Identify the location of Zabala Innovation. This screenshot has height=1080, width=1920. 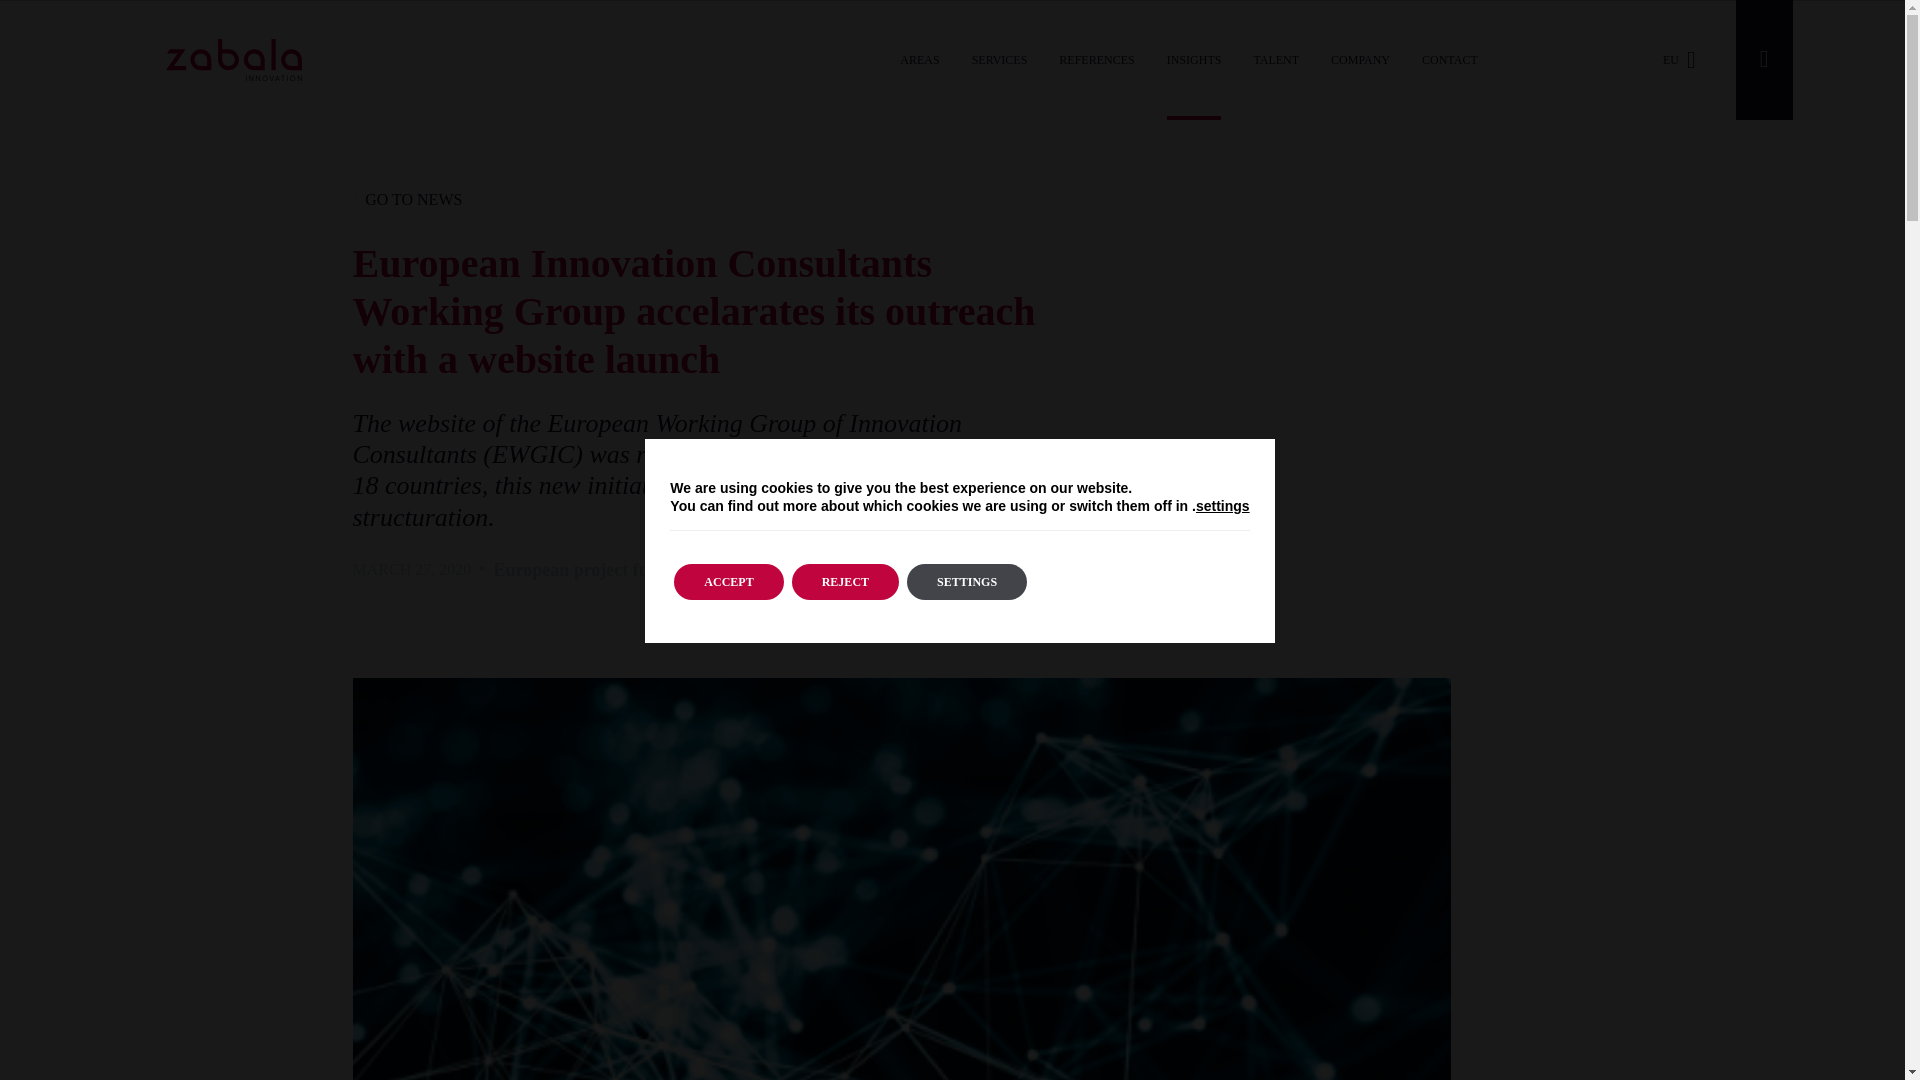
(233, 60).